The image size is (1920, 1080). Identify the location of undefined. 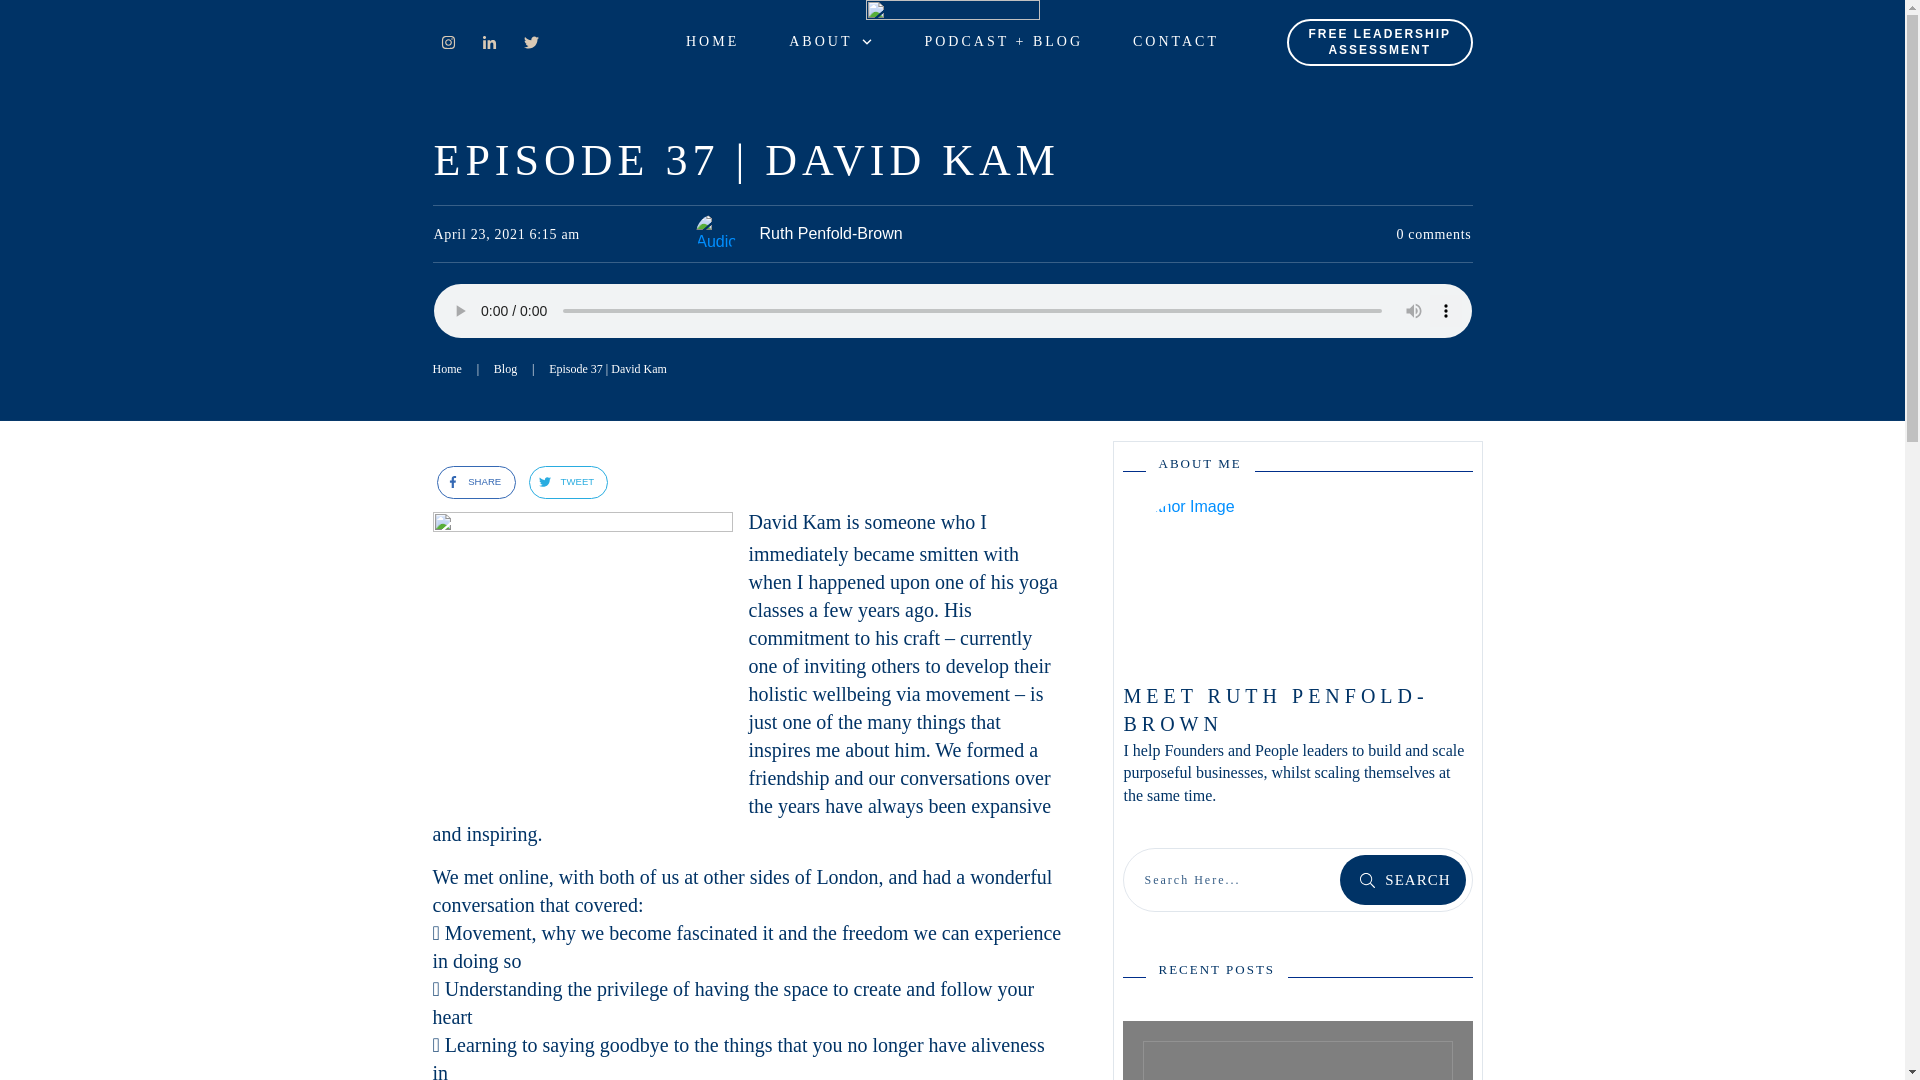
(1204, 577).